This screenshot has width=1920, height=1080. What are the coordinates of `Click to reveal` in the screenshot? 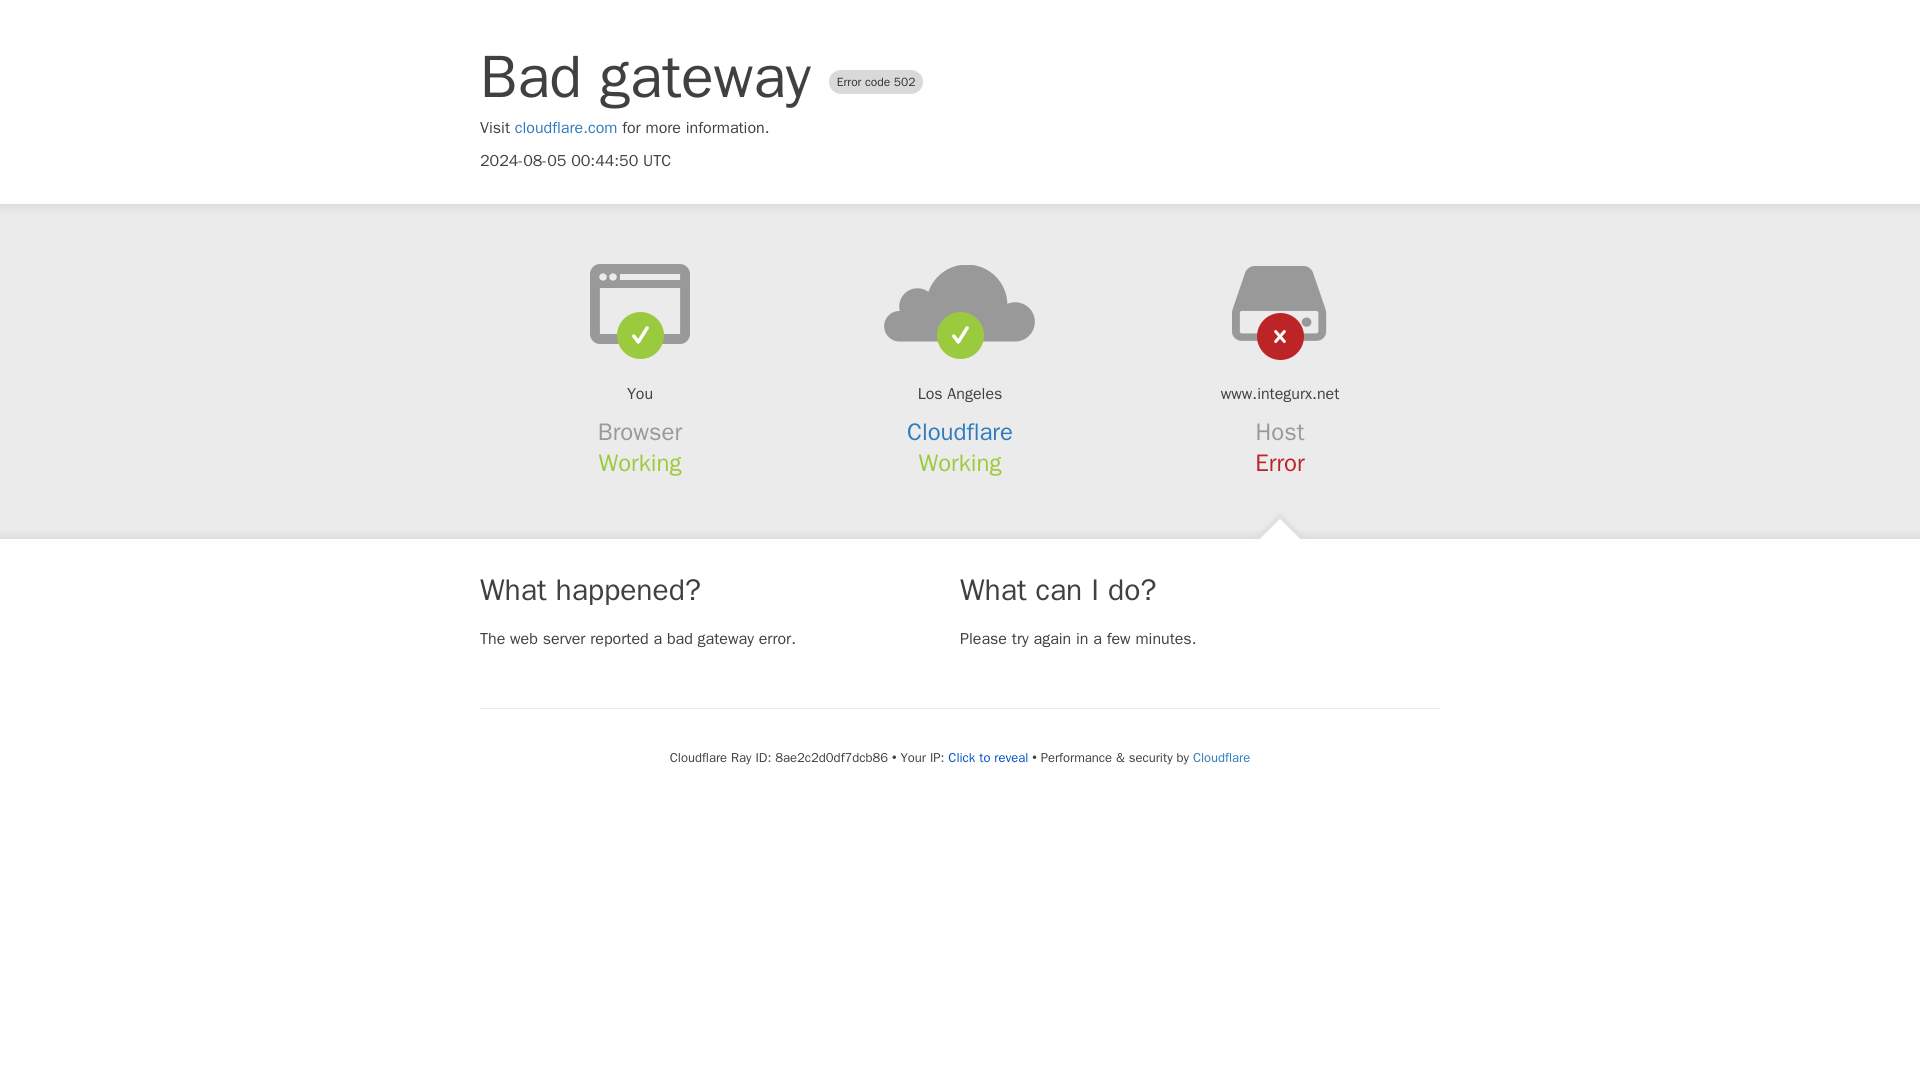 It's located at (988, 758).